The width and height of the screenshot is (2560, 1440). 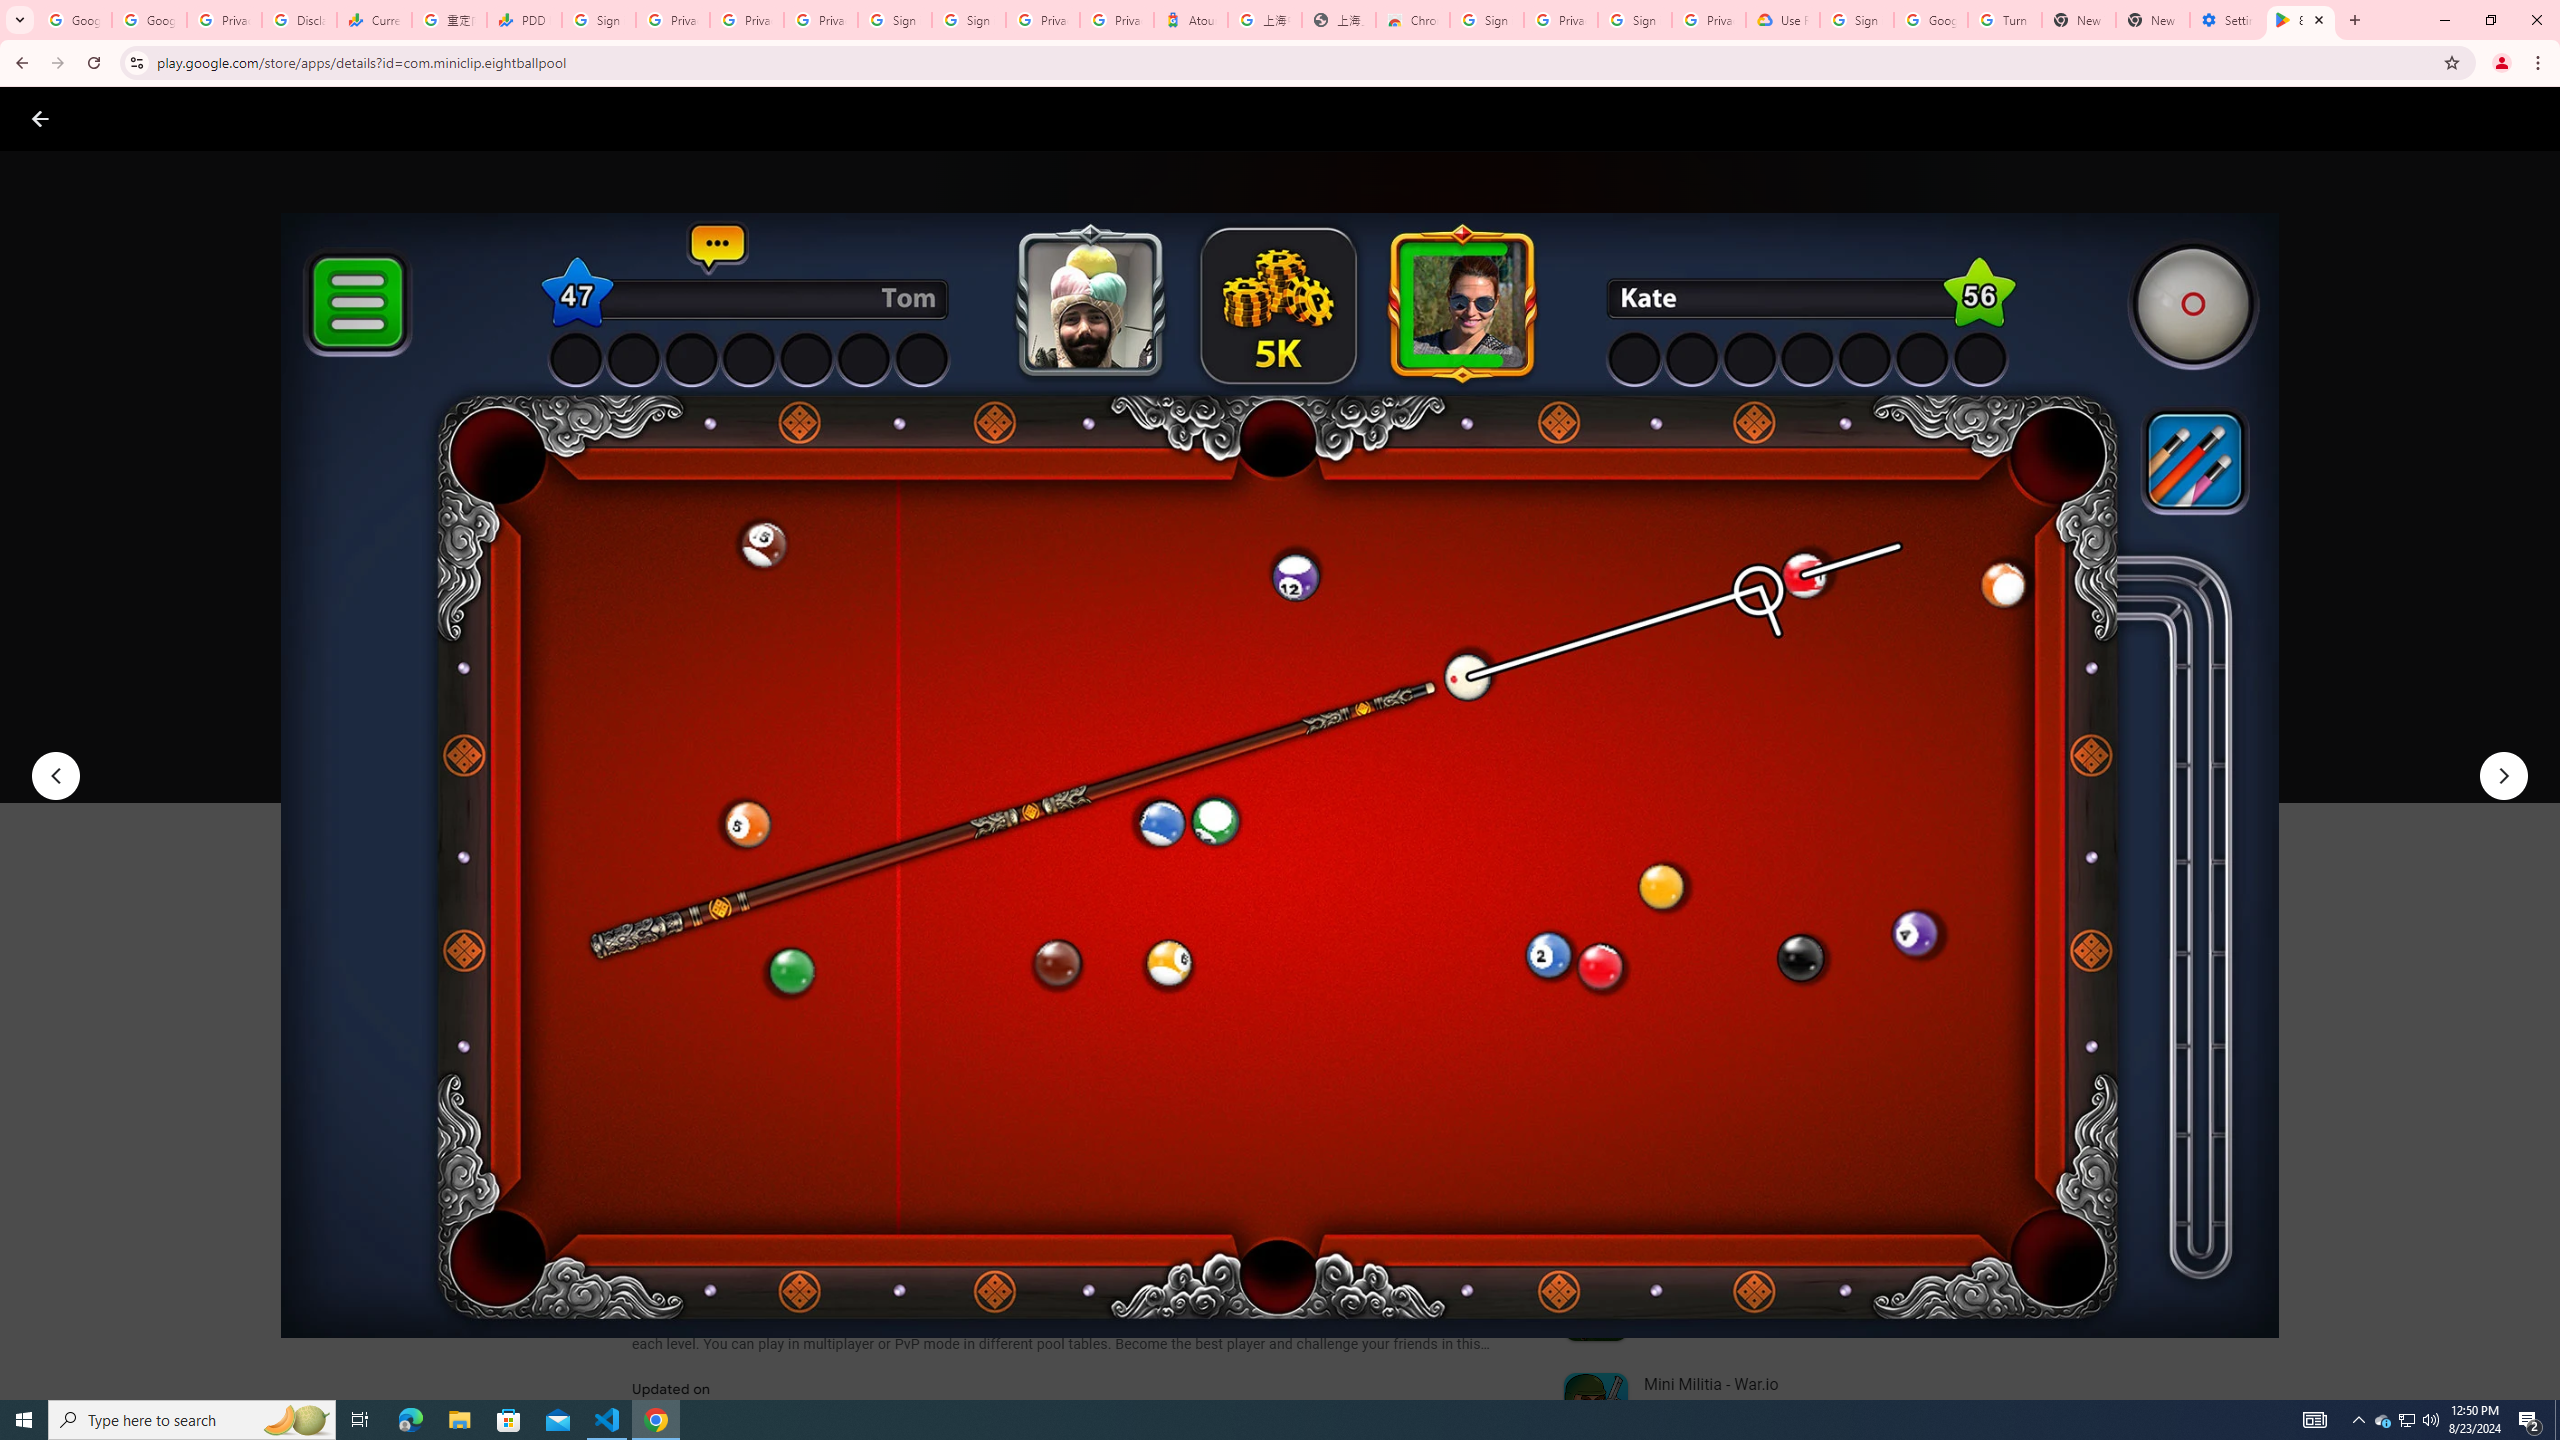 What do you see at coordinates (40, 118) in the screenshot?
I see `Close screenshot viewer` at bounding box center [40, 118].